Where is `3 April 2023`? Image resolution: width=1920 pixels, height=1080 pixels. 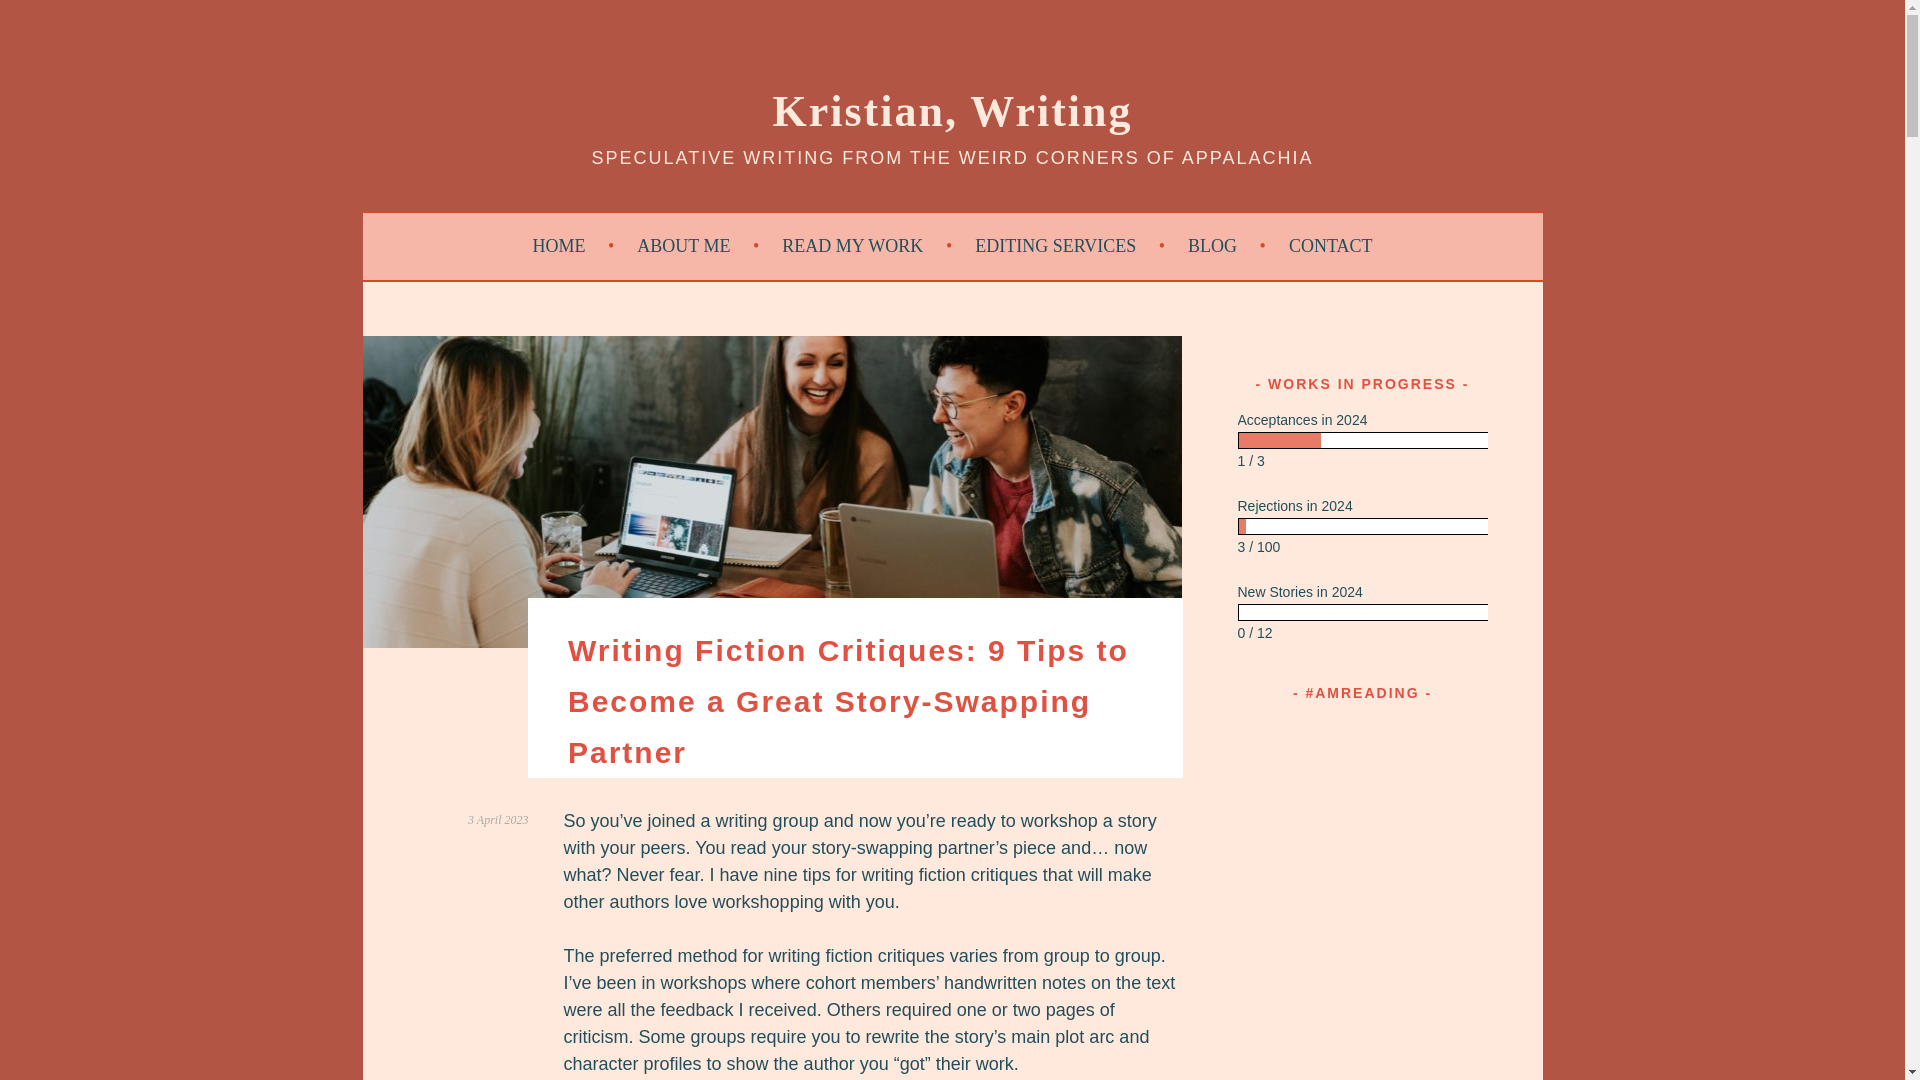
3 April 2023 is located at coordinates (498, 820).